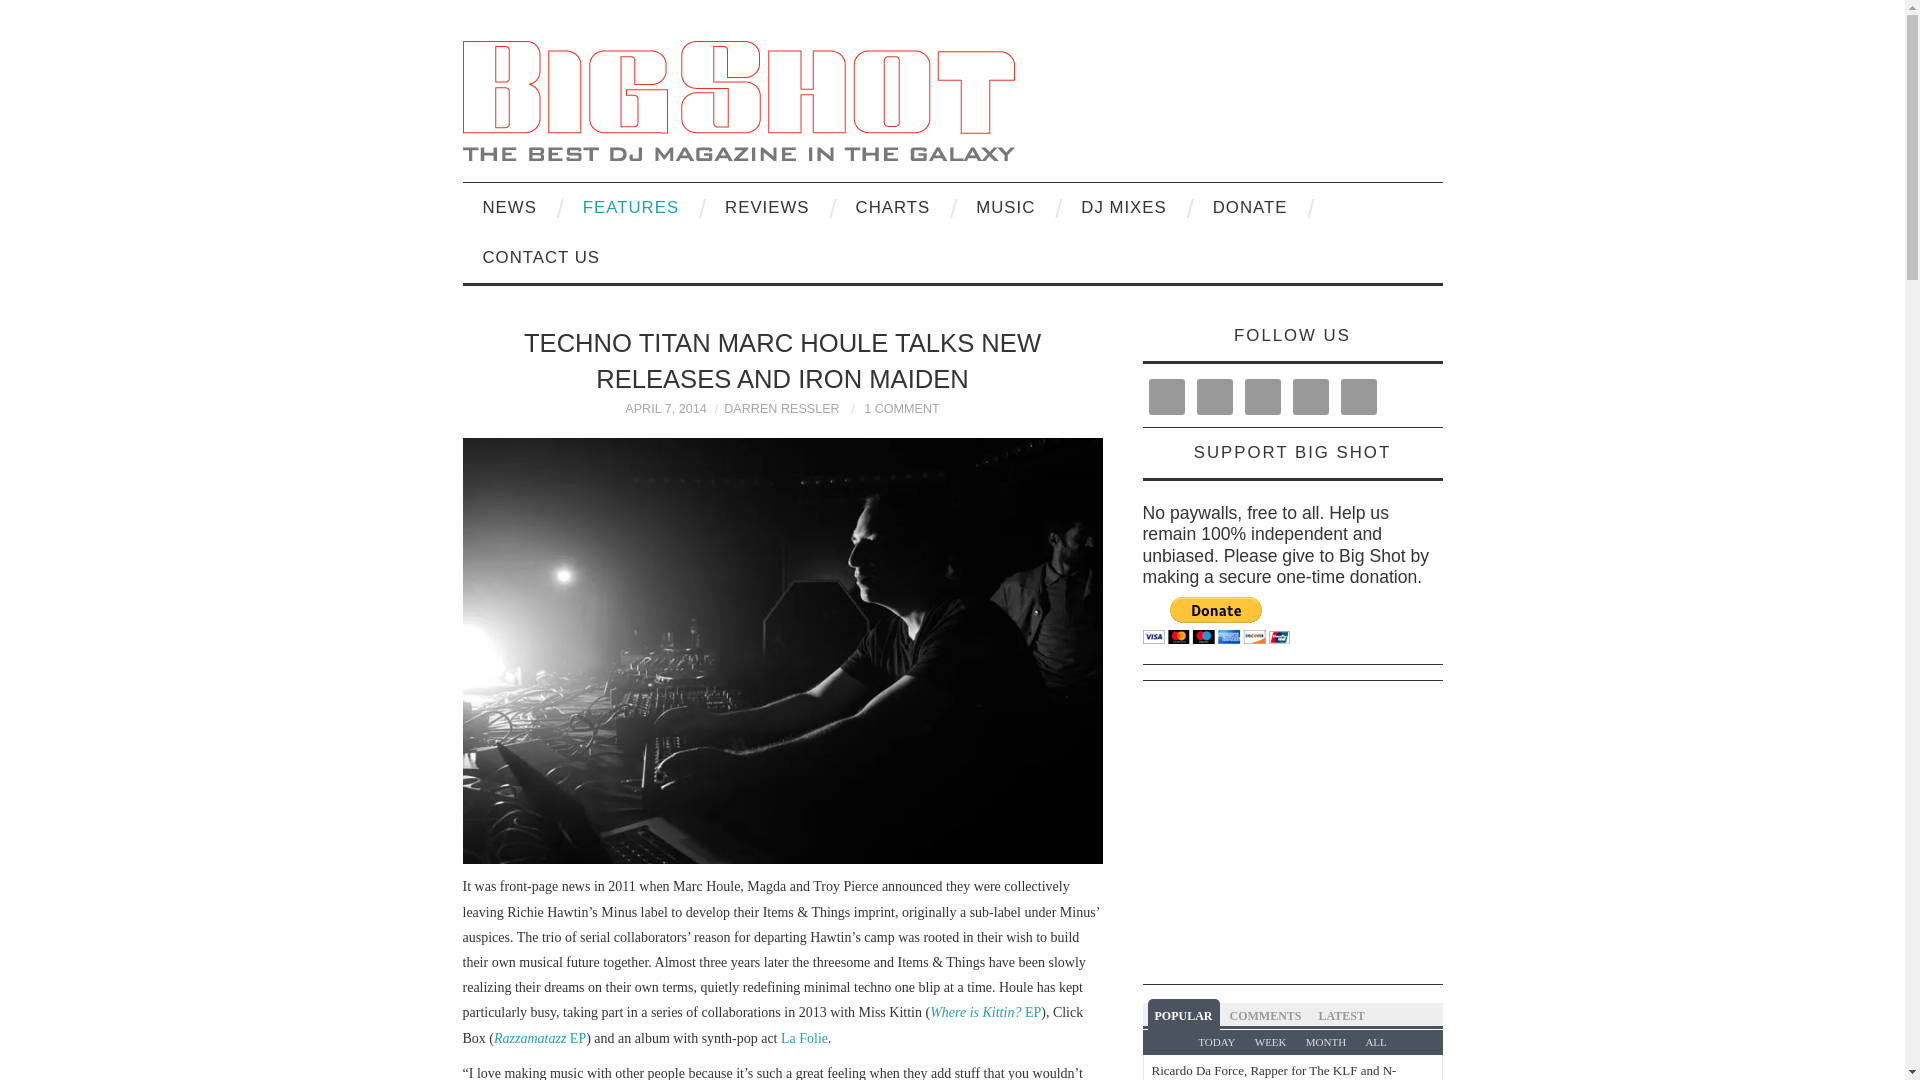 The height and width of the screenshot is (1080, 1920). Describe the element at coordinates (1124, 208) in the screenshot. I see `DJ MIXES` at that location.